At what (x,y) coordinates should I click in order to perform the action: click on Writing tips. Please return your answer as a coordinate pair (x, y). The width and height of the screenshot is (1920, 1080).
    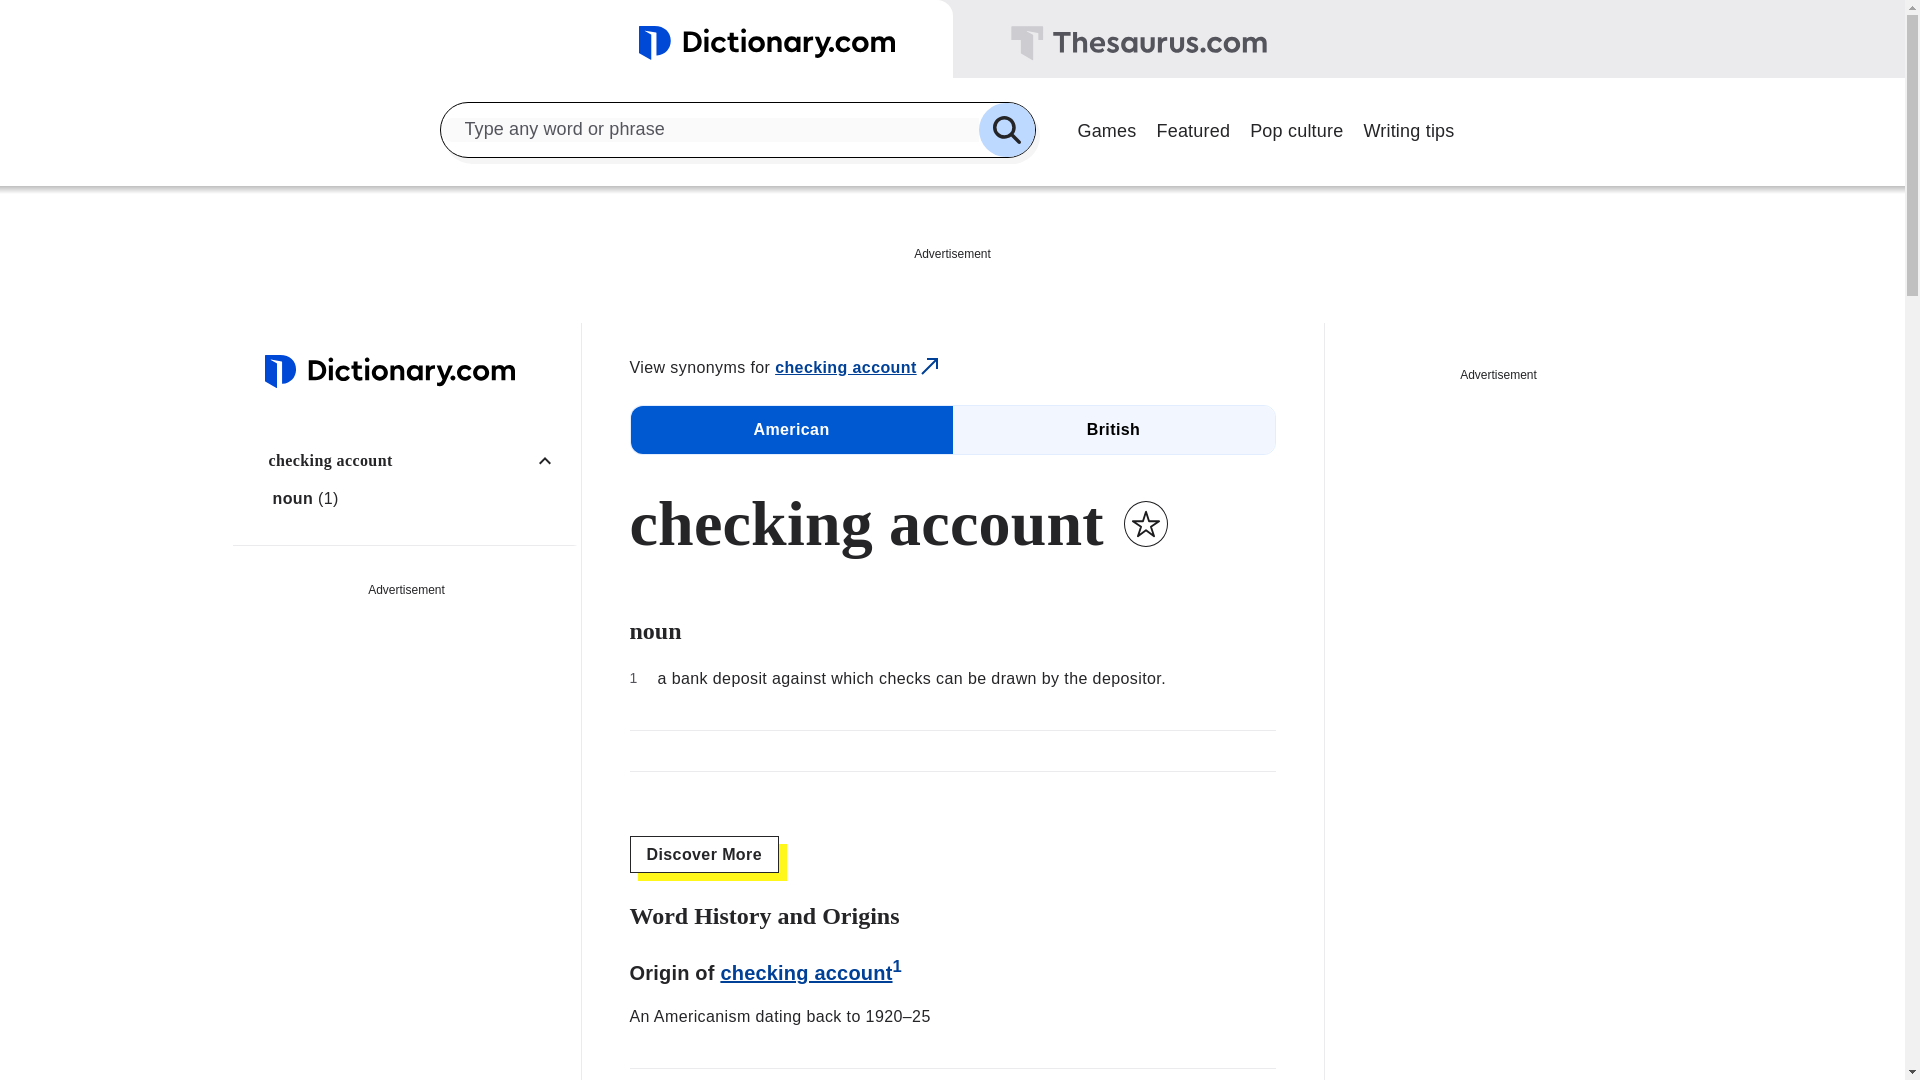
    Looking at the image, I should click on (1408, 128).